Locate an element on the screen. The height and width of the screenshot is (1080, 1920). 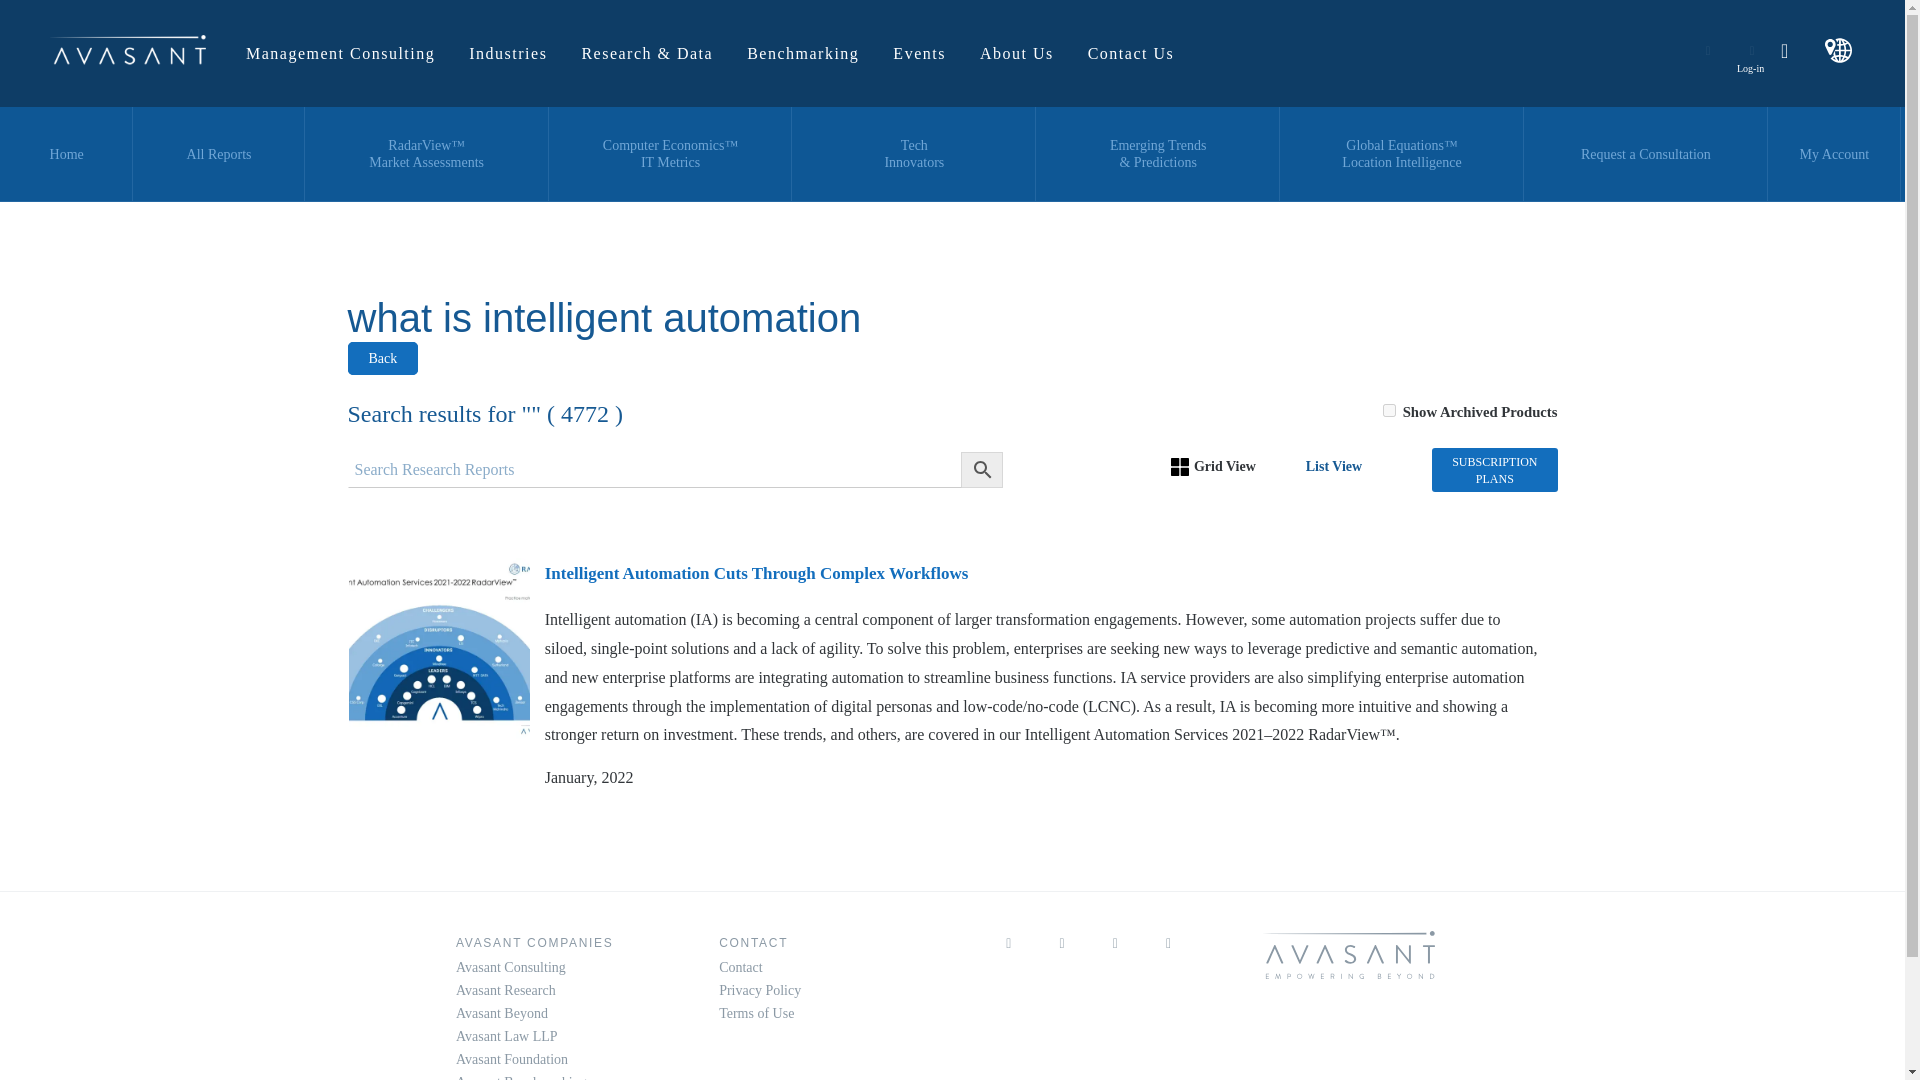
true is located at coordinates (1388, 410).